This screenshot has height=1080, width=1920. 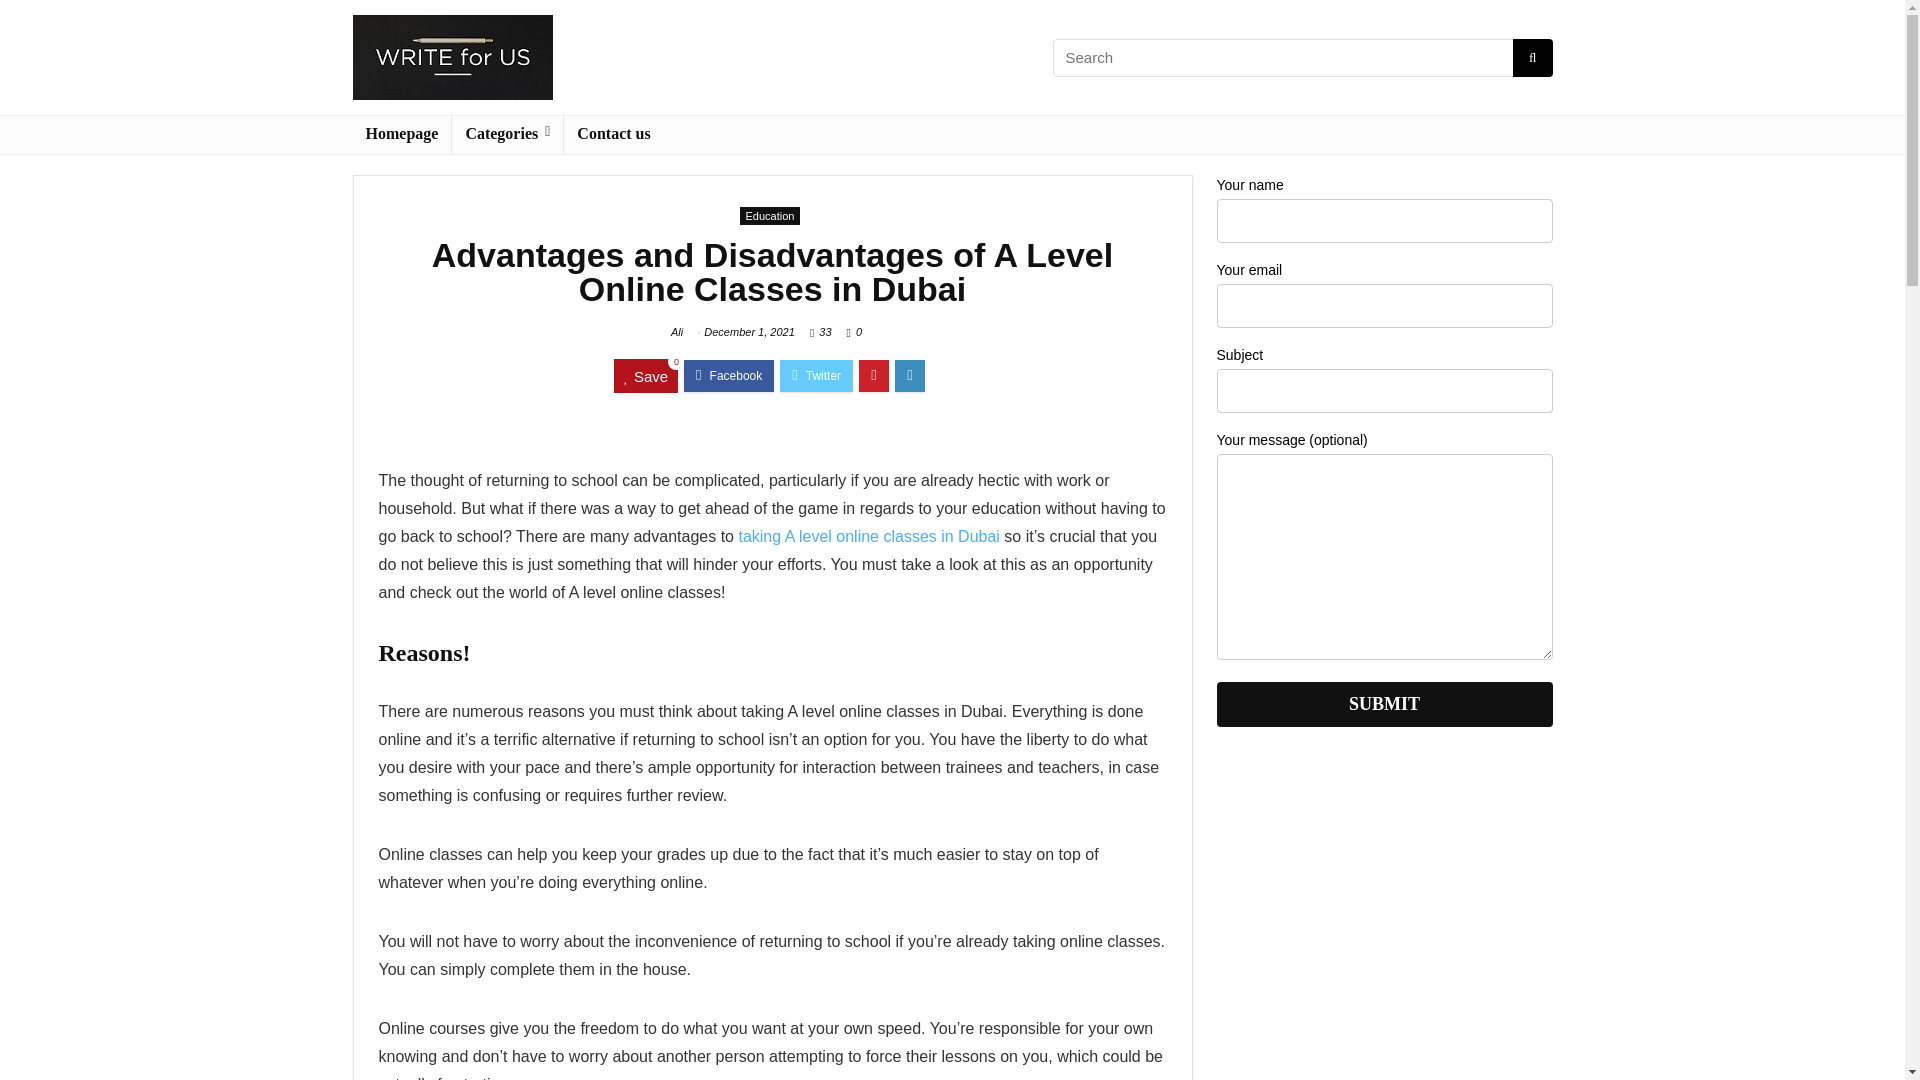 What do you see at coordinates (613, 134) in the screenshot?
I see `Contact us` at bounding box center [613, 134].